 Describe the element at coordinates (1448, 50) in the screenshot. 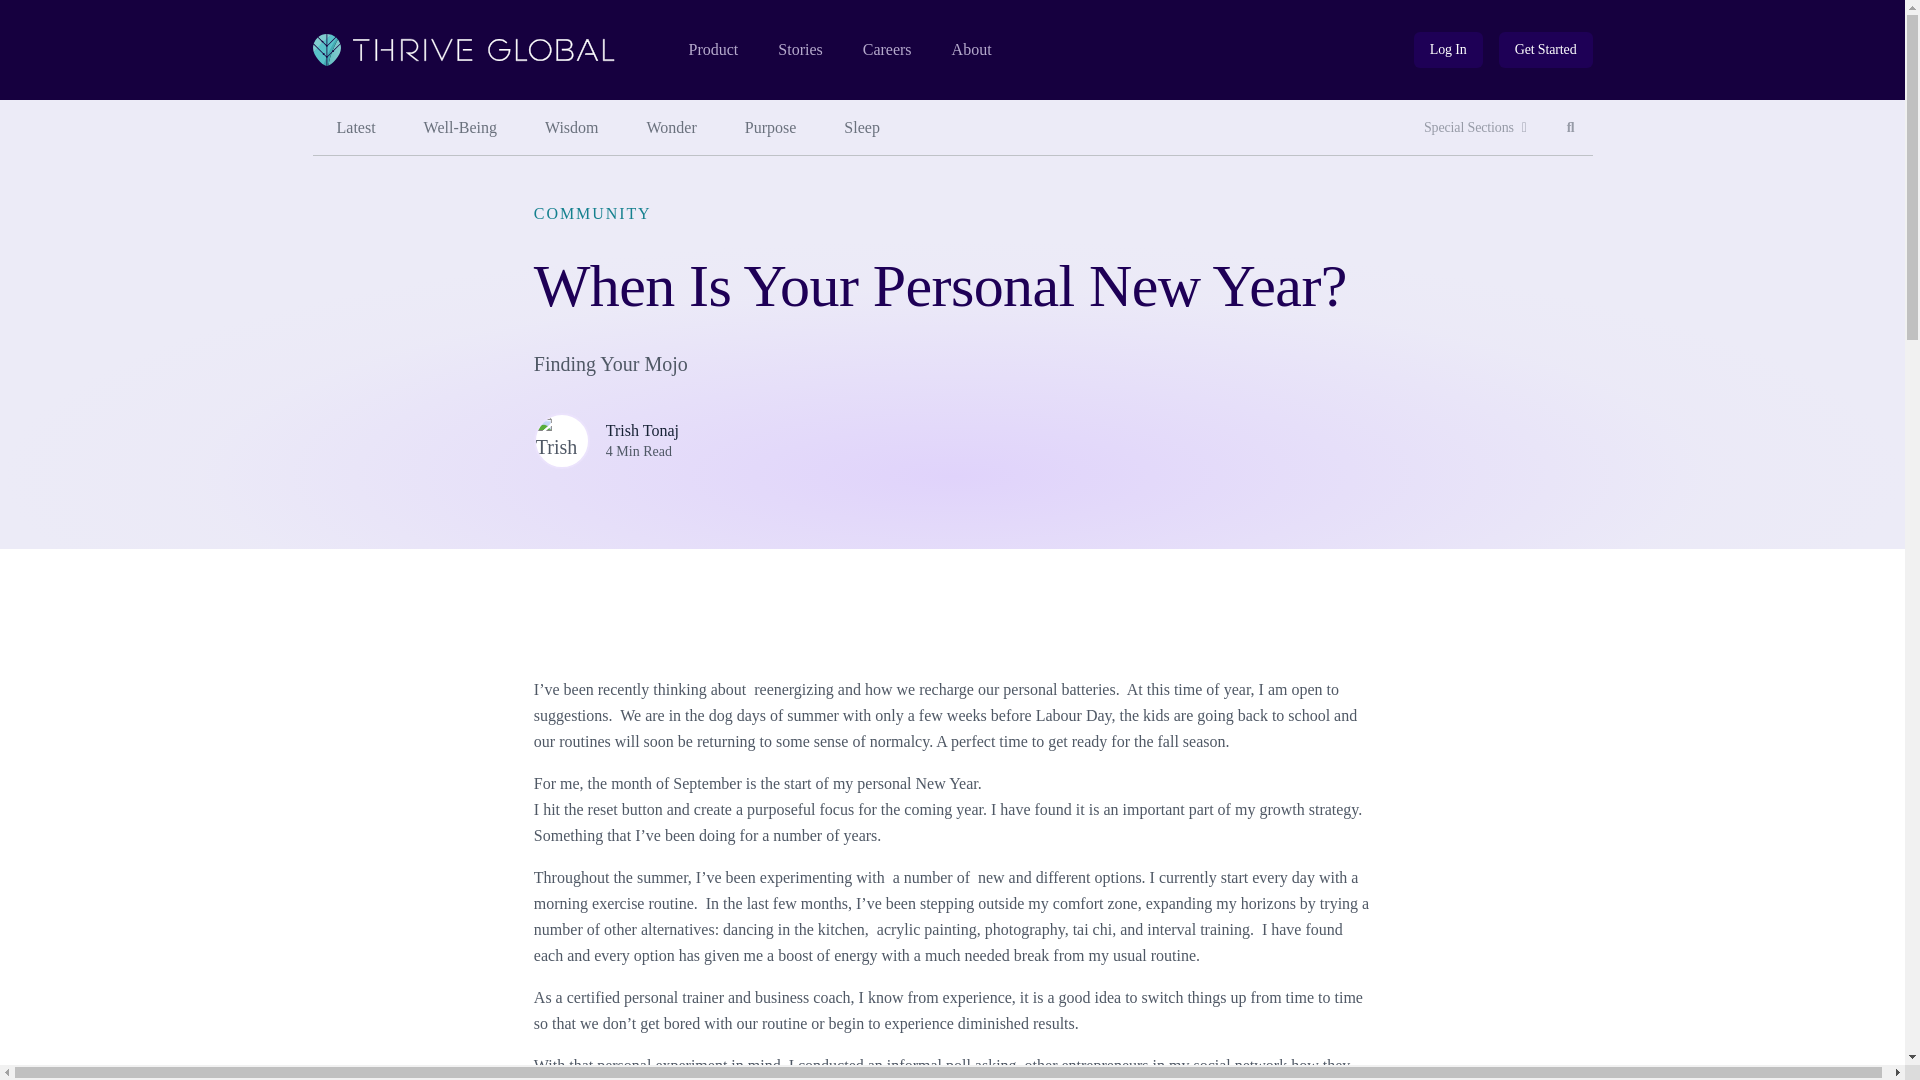

I see `Log In` at that location.